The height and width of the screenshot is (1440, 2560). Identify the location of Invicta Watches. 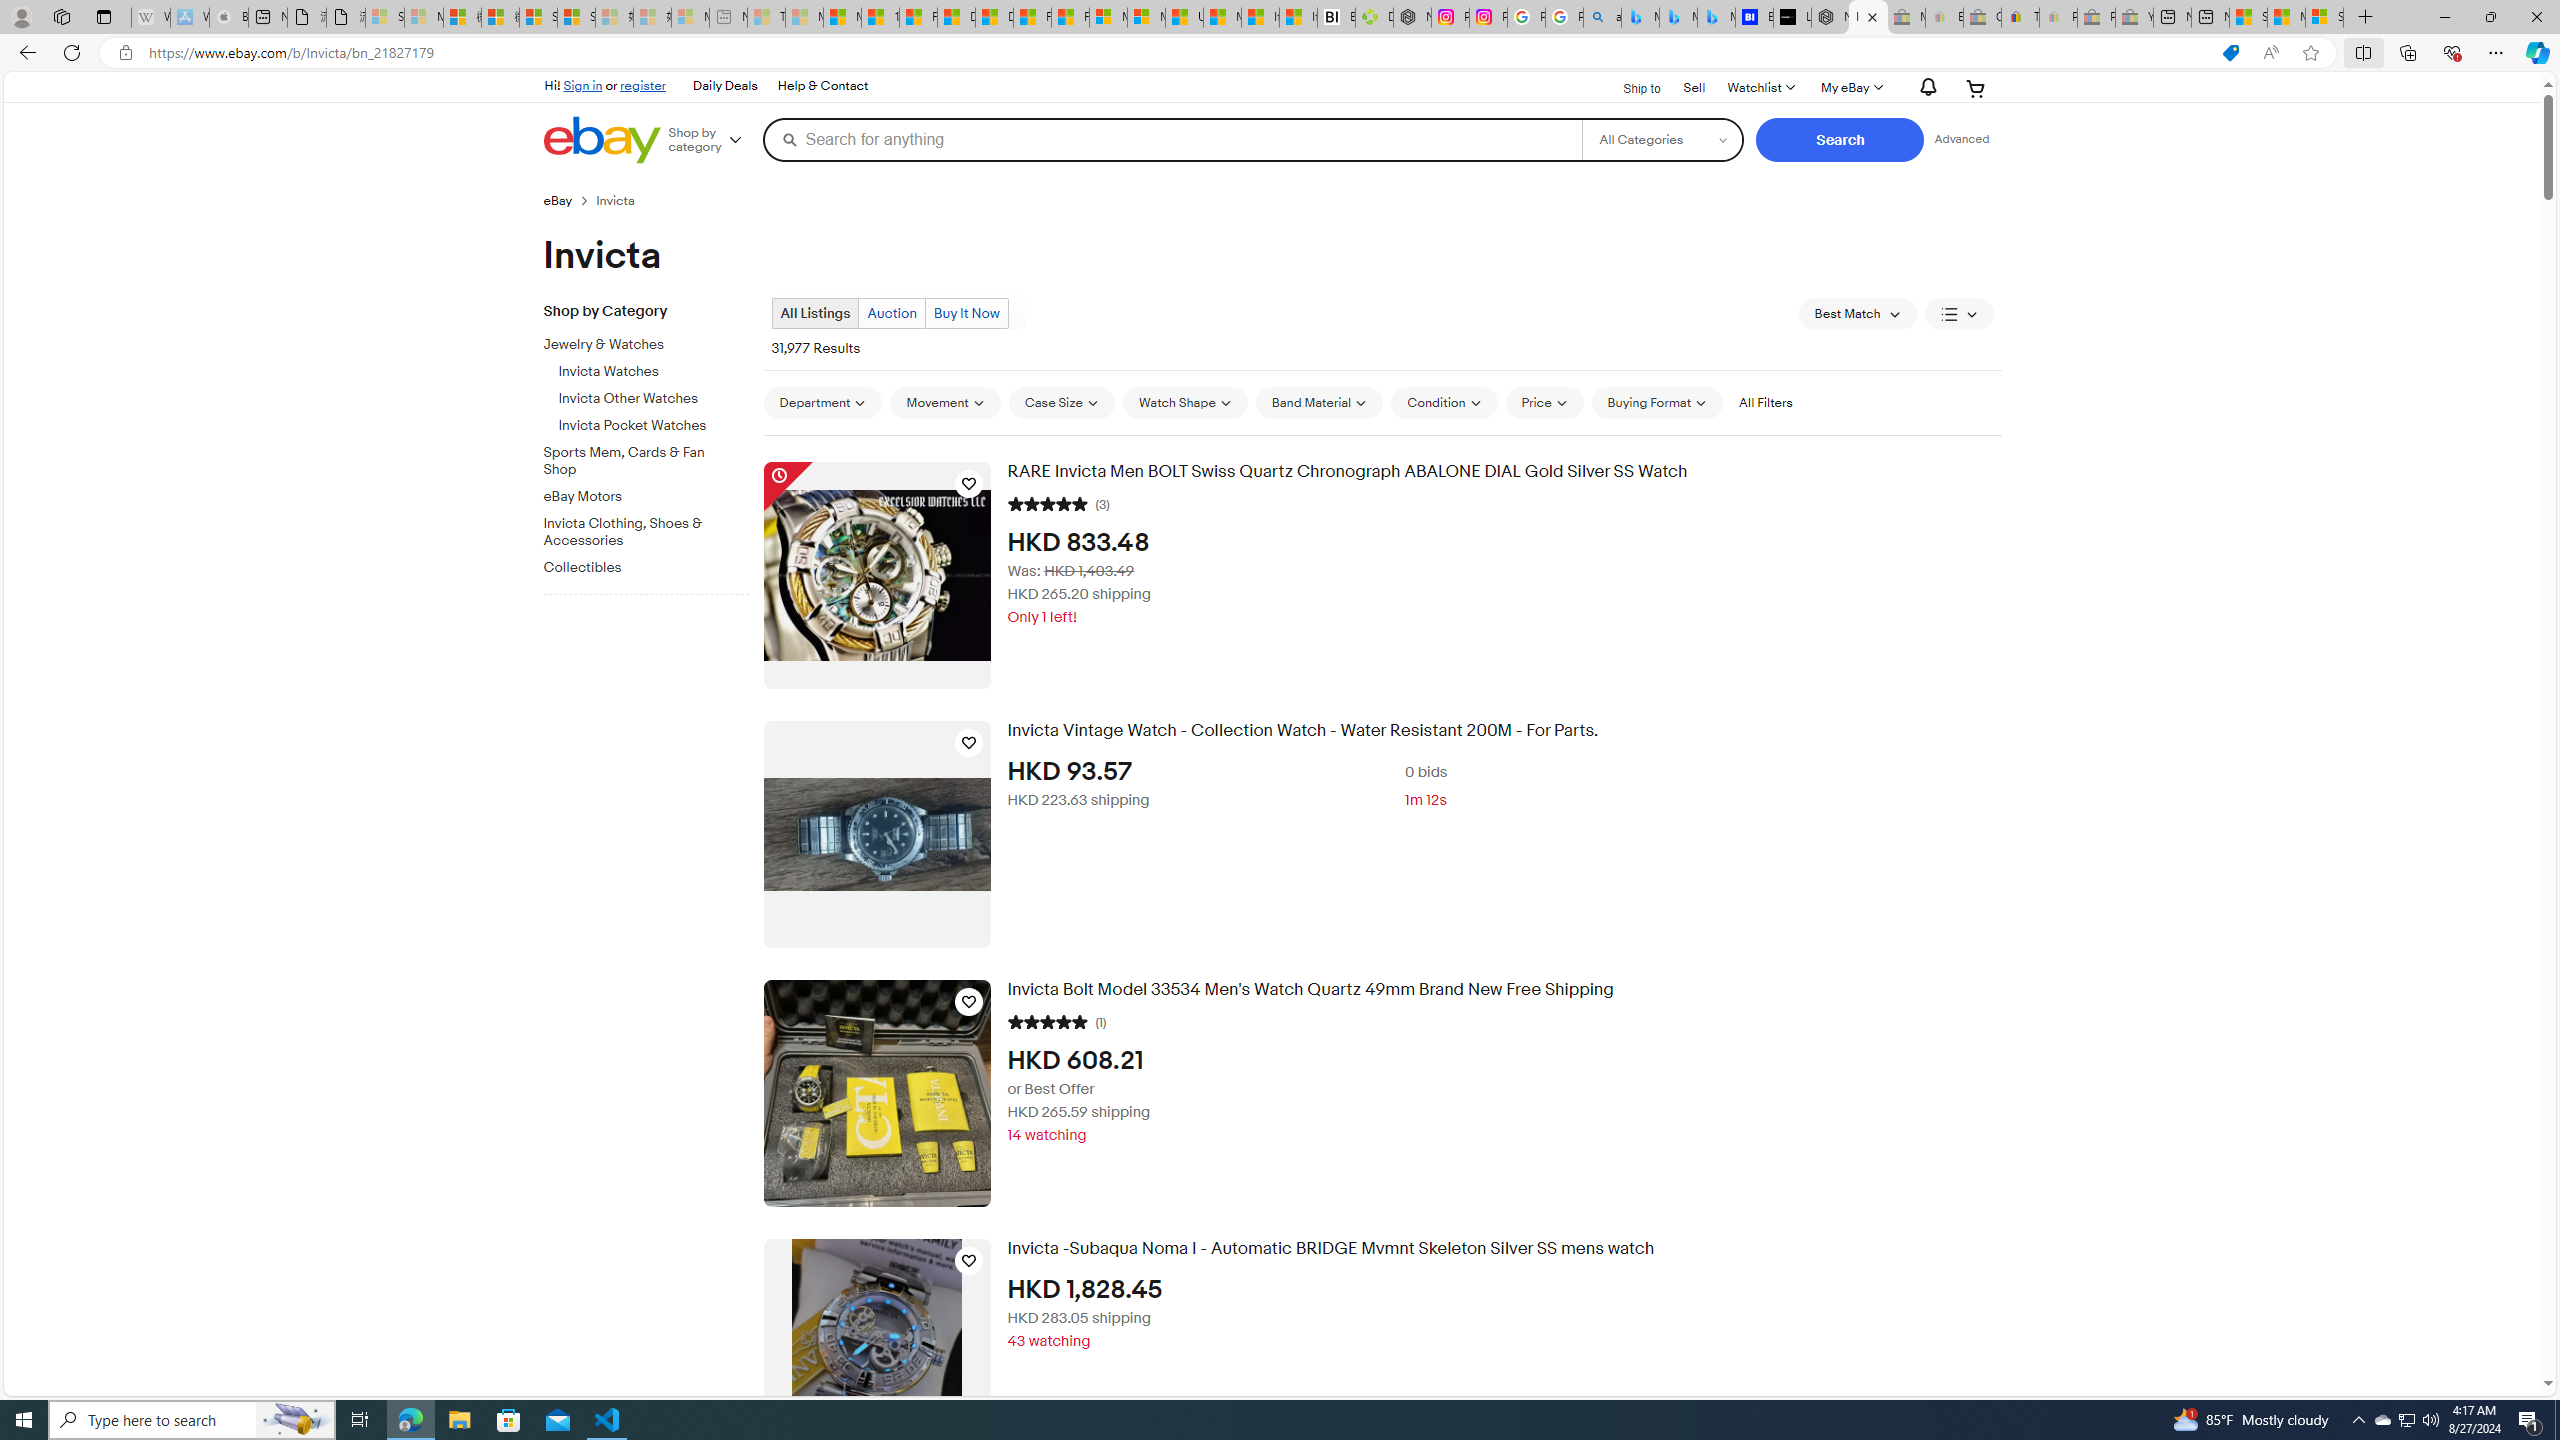
(654, 372).